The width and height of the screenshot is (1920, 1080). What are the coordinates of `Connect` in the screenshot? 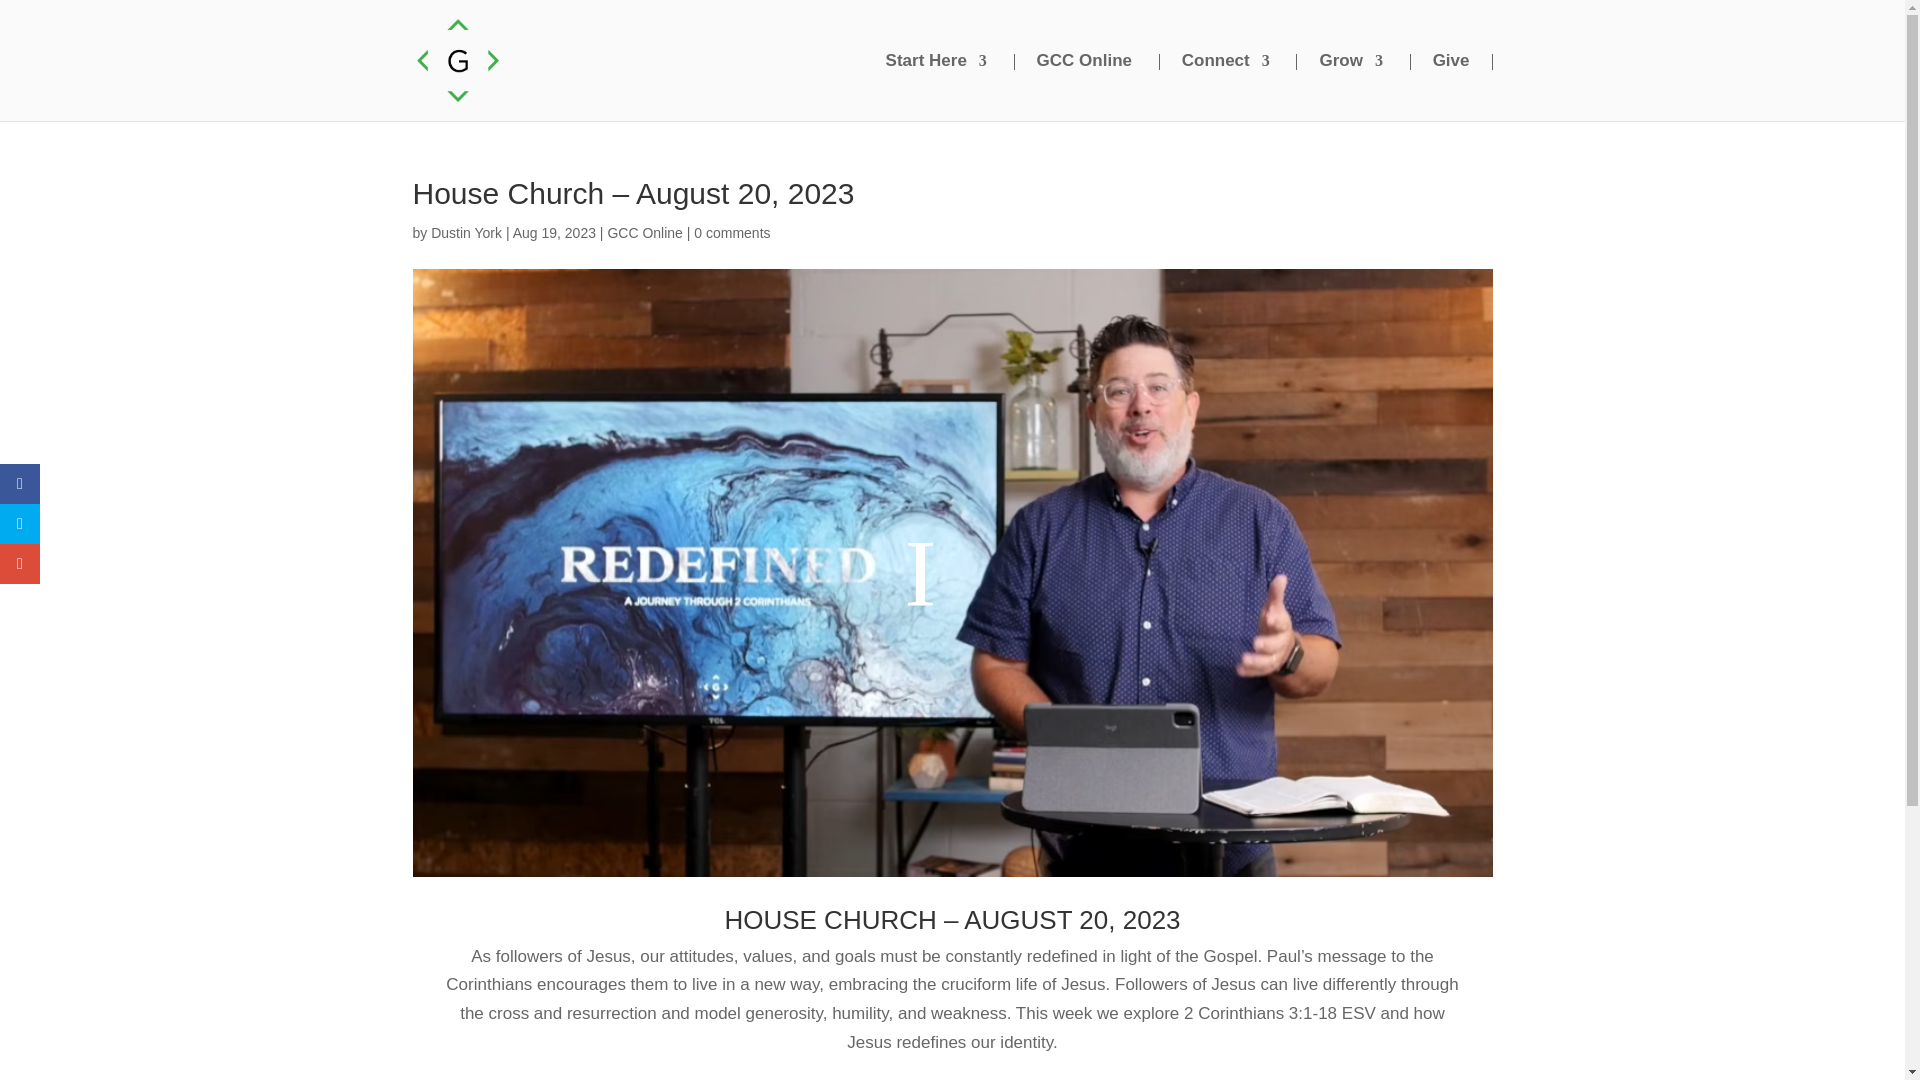 It's located at (1214, 62).